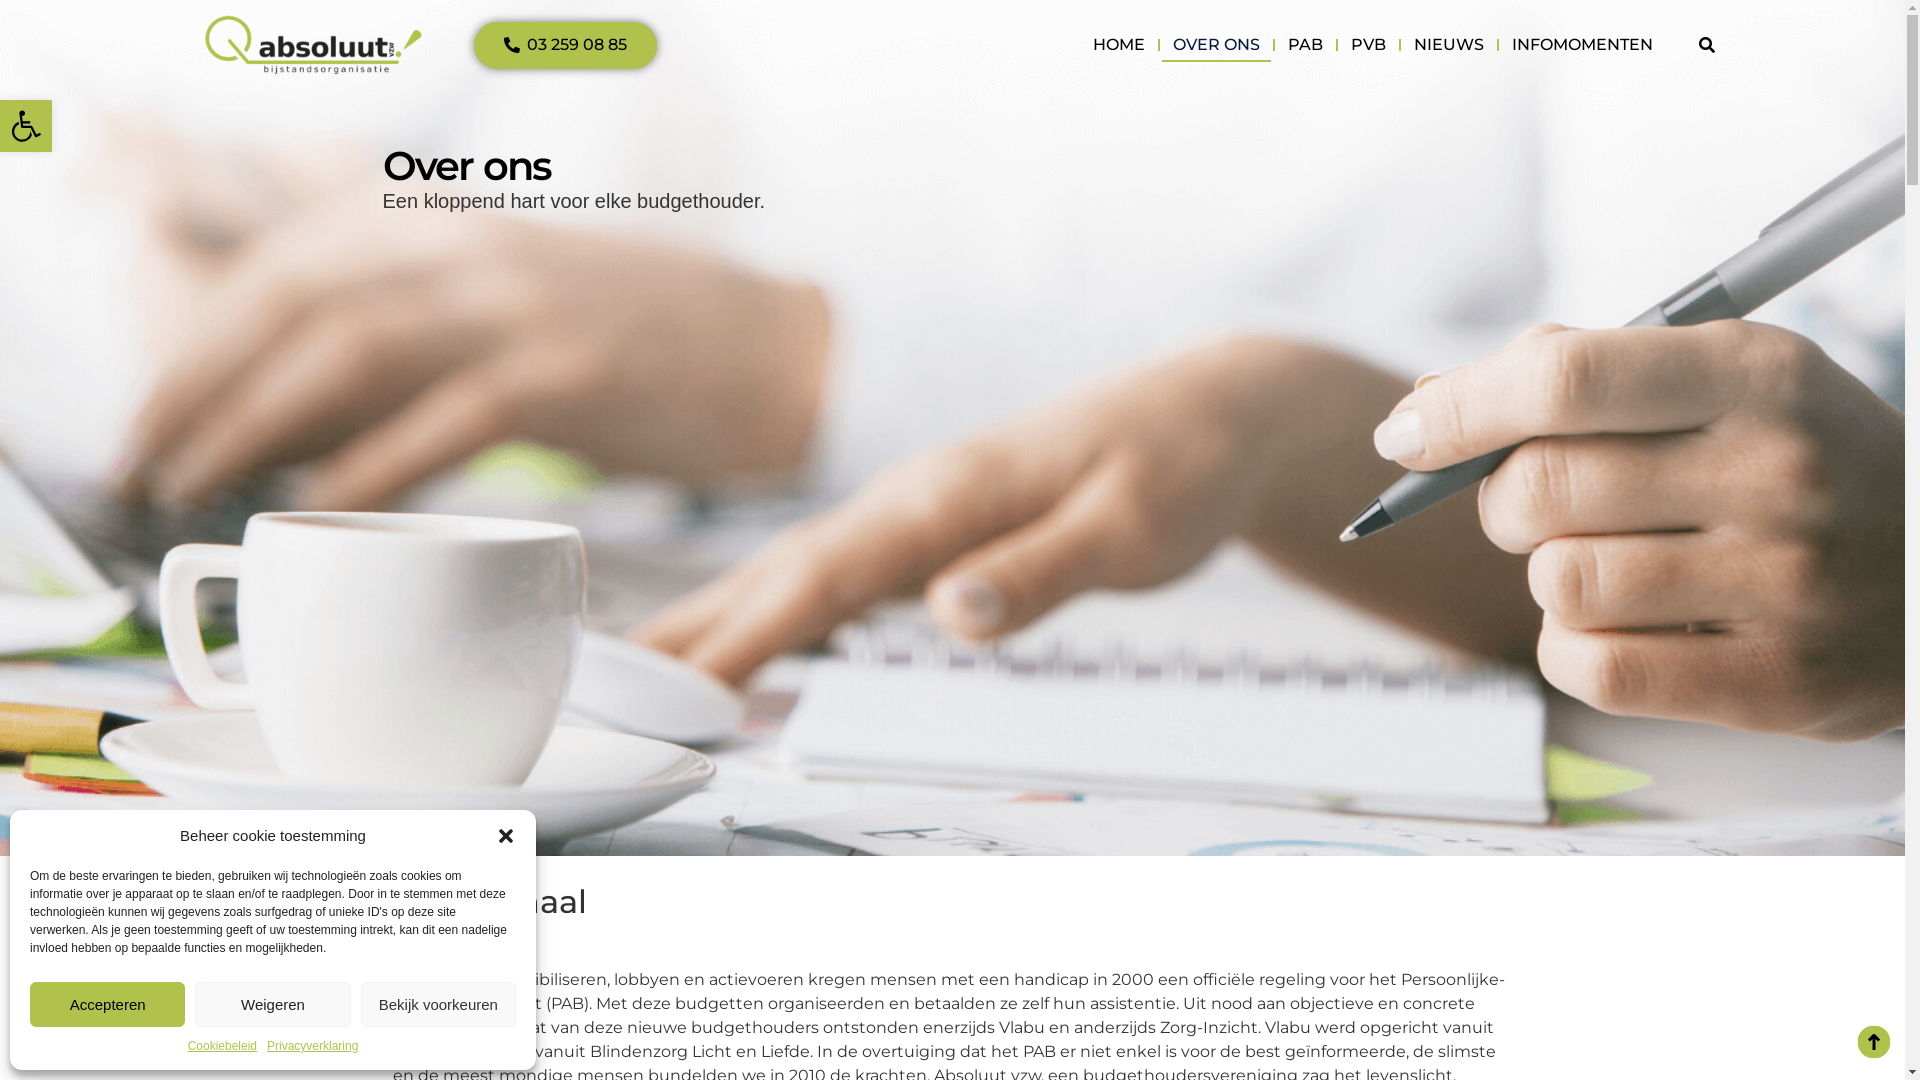 The width and height of the screenshot is (1920, 1080). Describe the element at coordinates (1306, 45) in the screenshot. I see `PAB` at that location.